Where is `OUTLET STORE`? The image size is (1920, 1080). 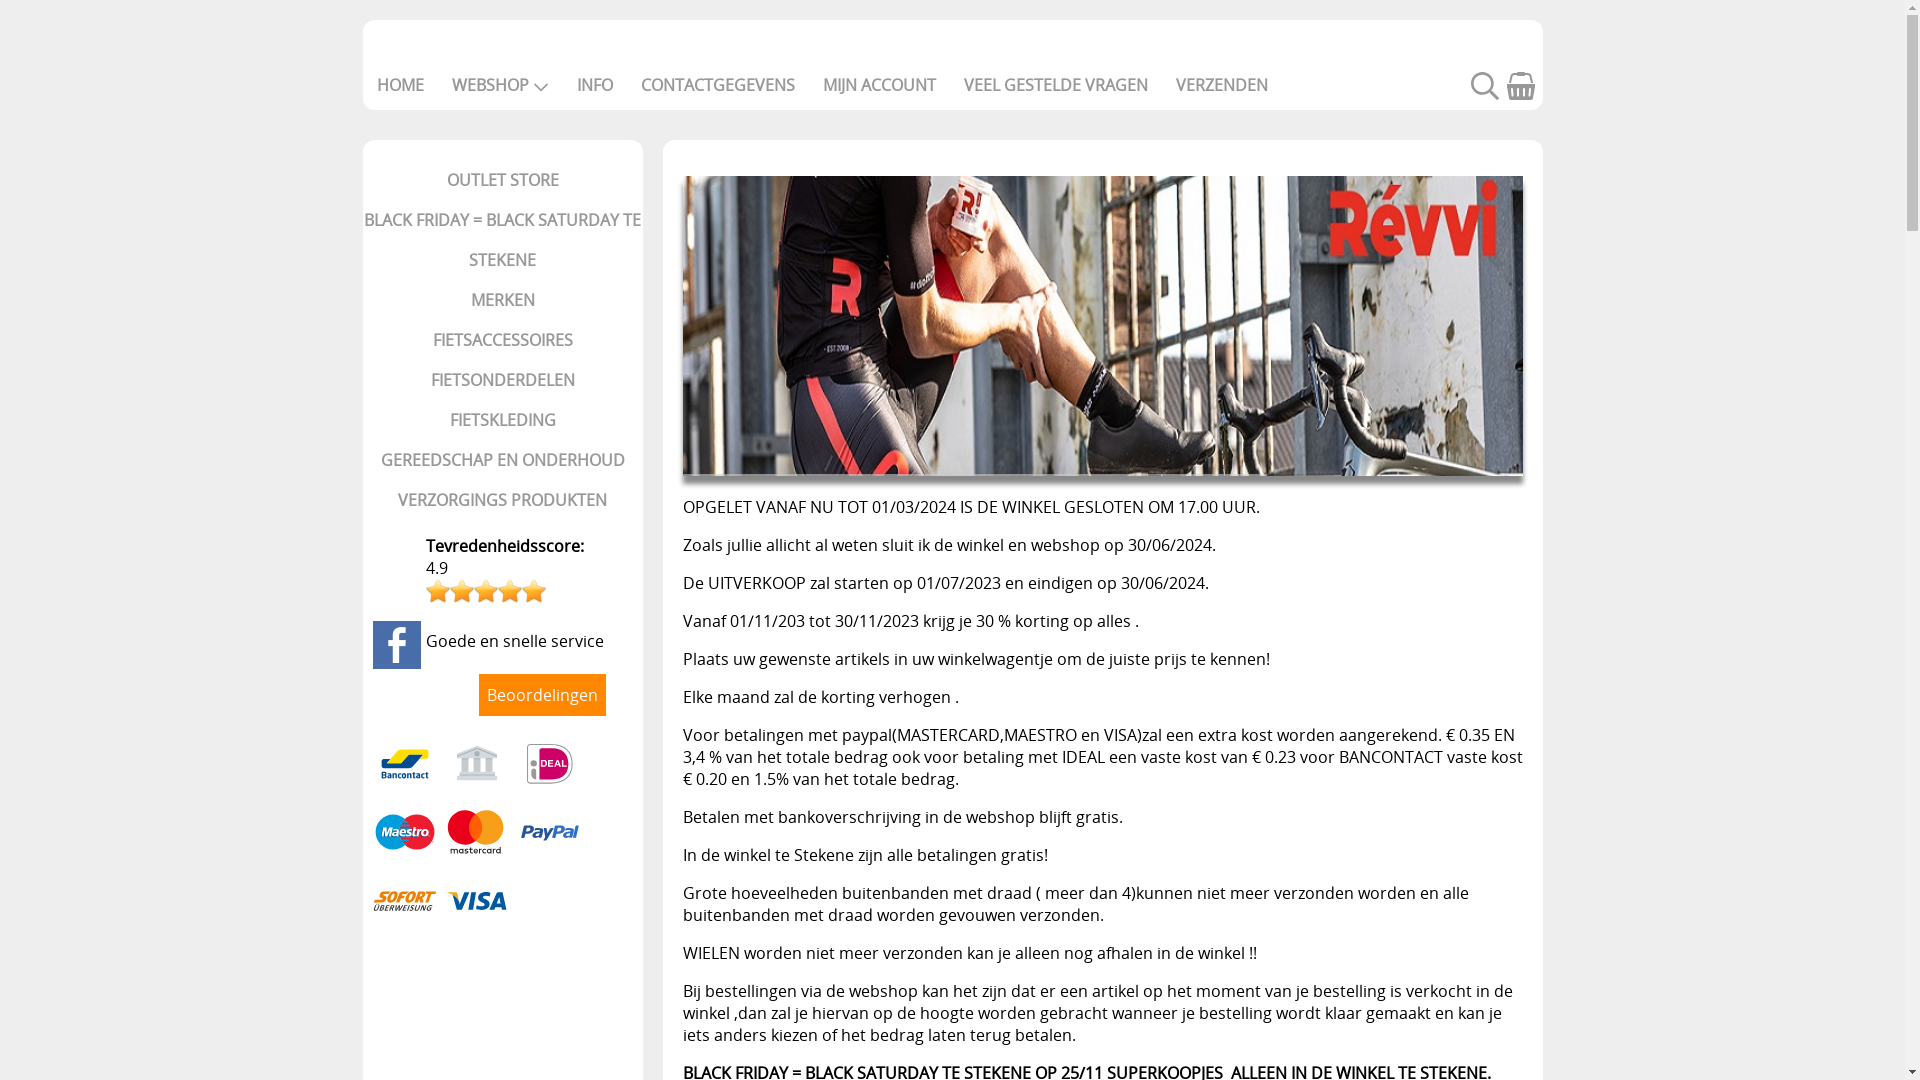 OUTLET STORE is located at coordinates (502, 180).